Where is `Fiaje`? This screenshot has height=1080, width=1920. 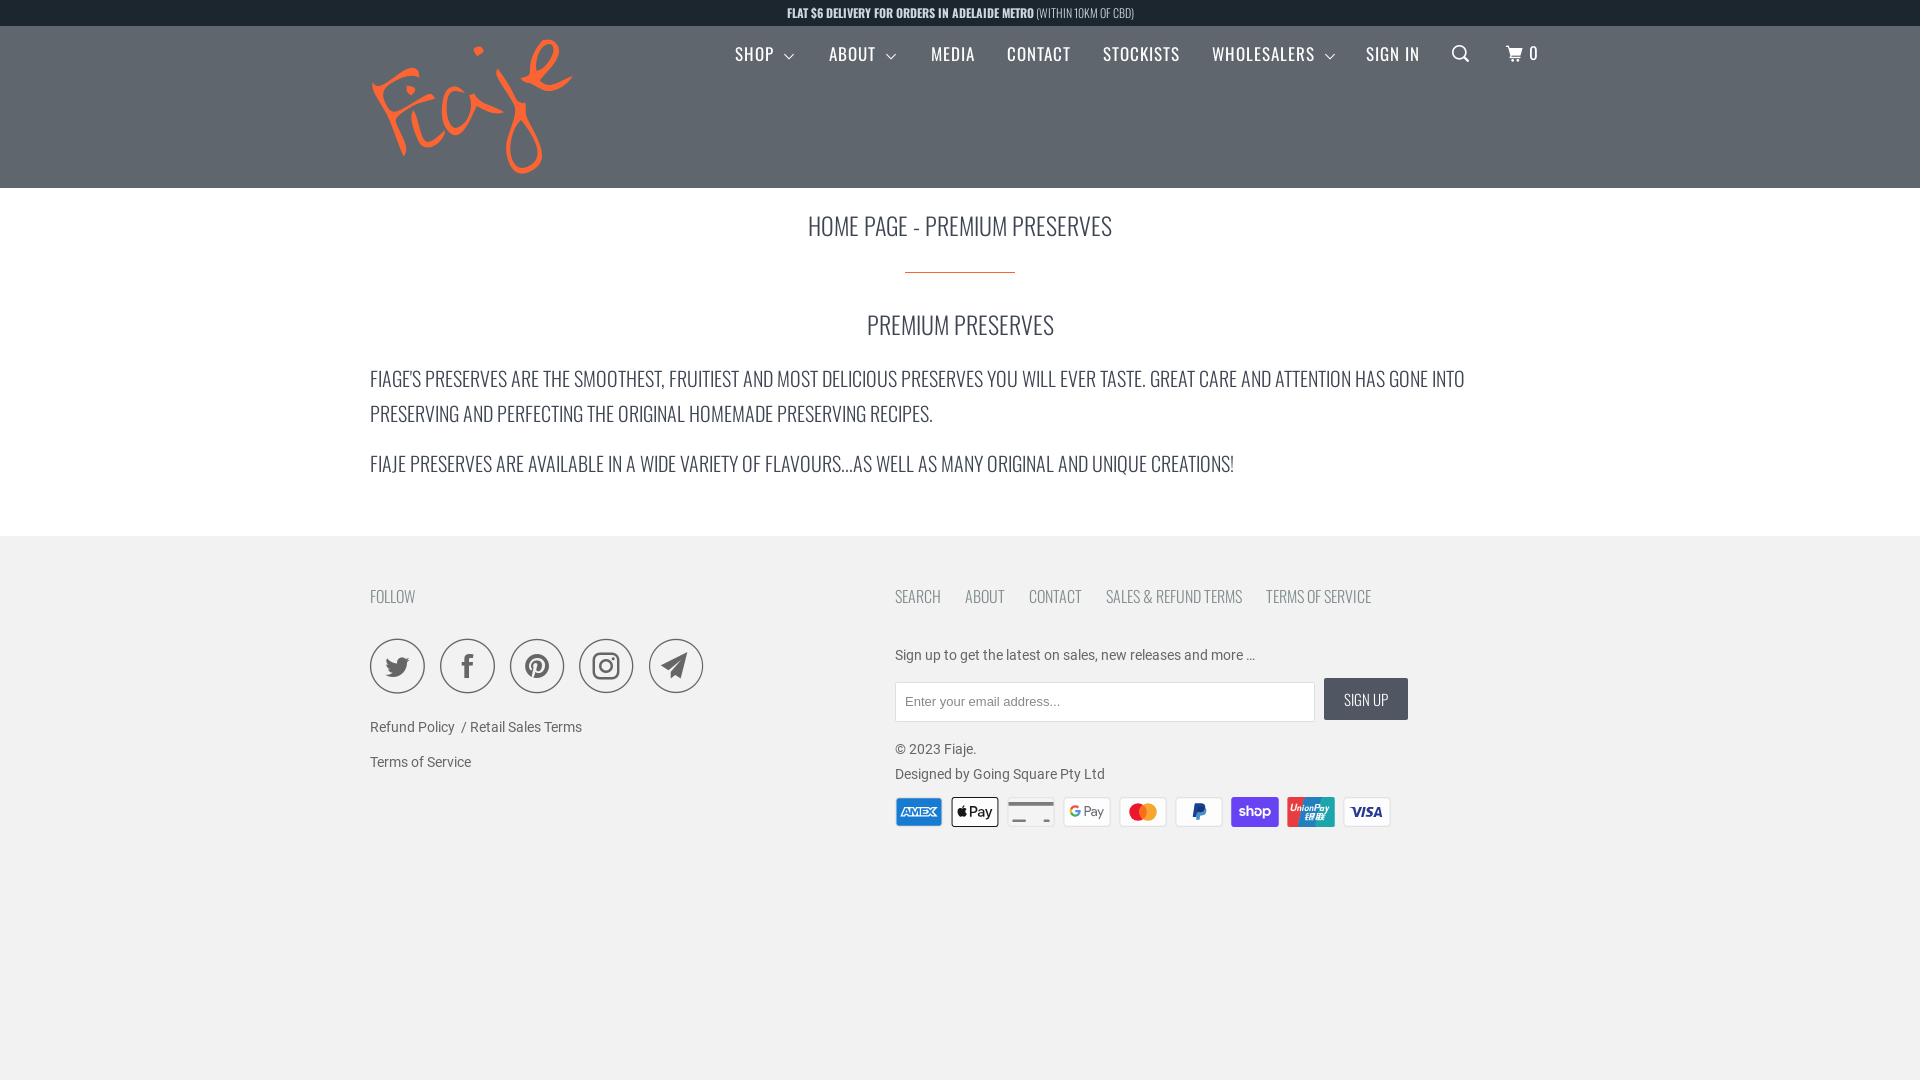 Fiaje is located at coordinates (472, 106).